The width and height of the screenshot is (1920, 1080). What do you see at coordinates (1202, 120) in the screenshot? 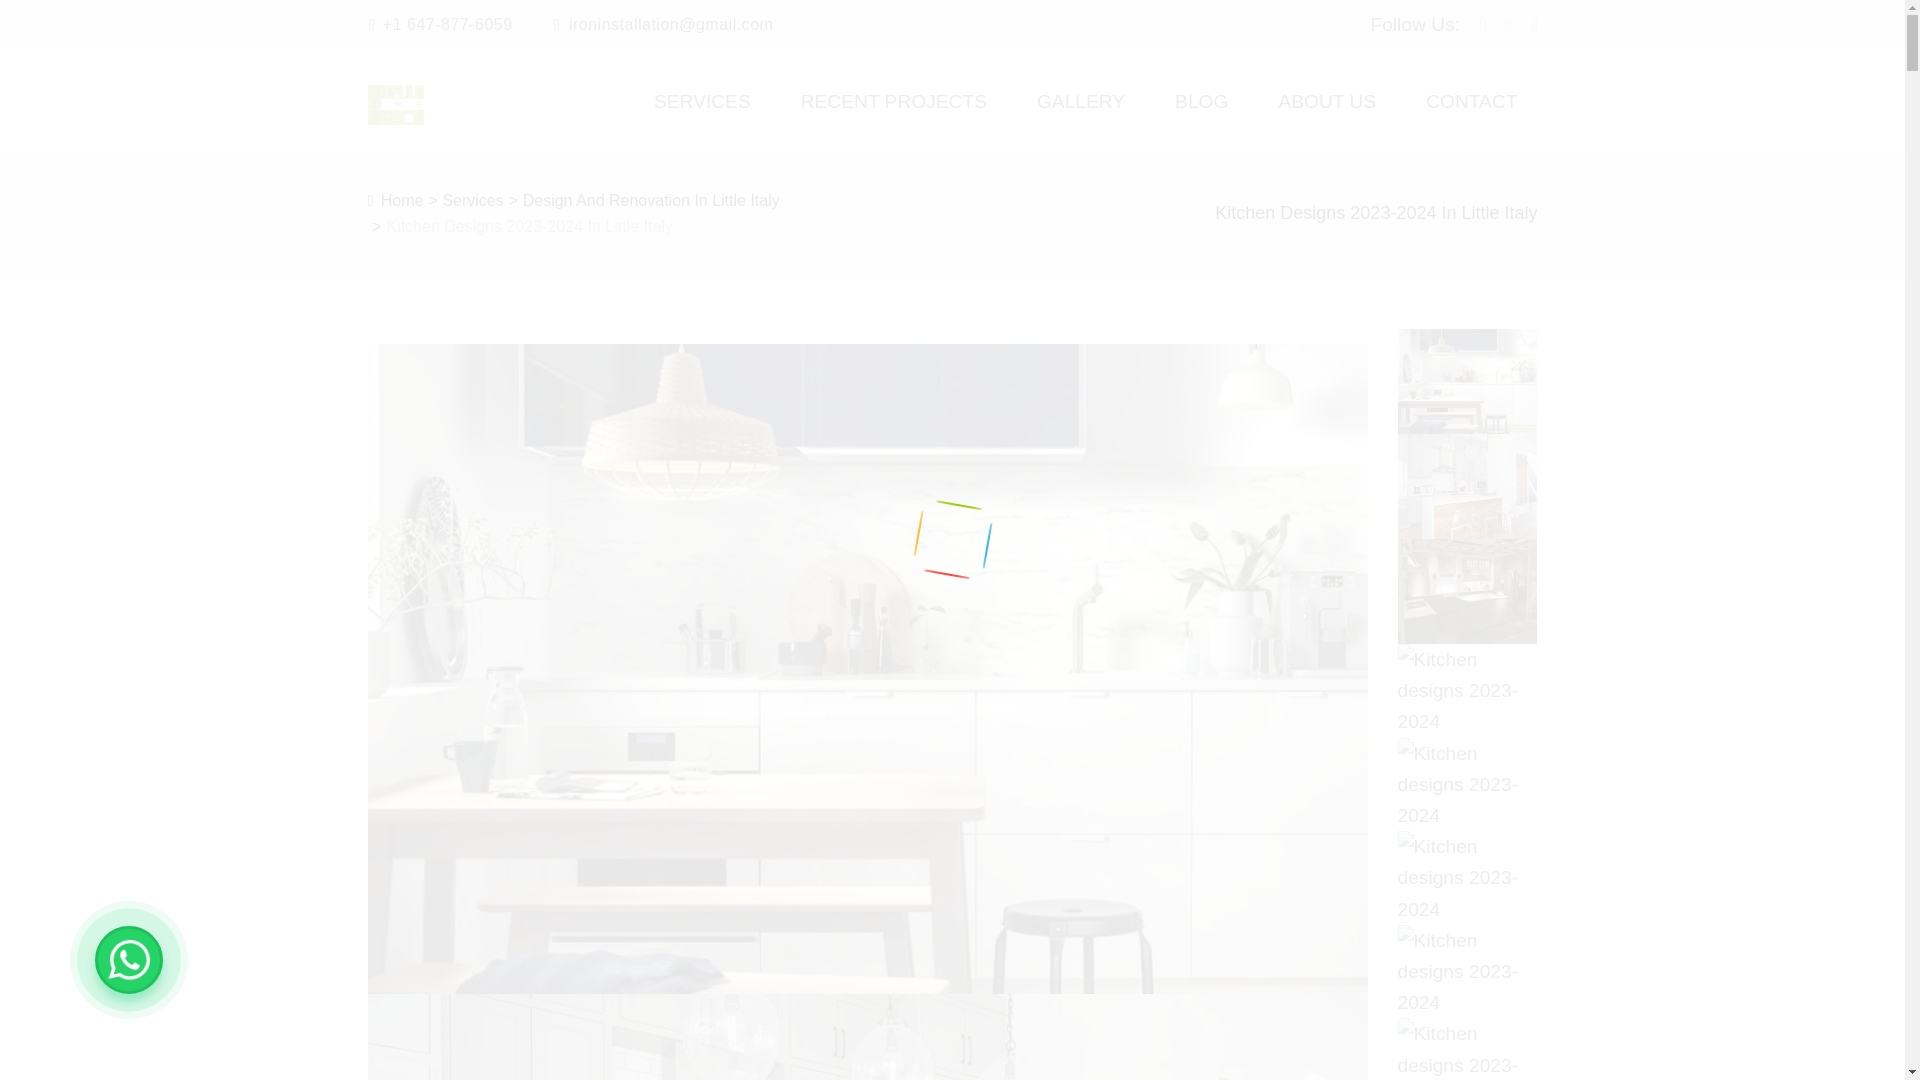
I see `BLOG` at bounding box center [1202, 120].